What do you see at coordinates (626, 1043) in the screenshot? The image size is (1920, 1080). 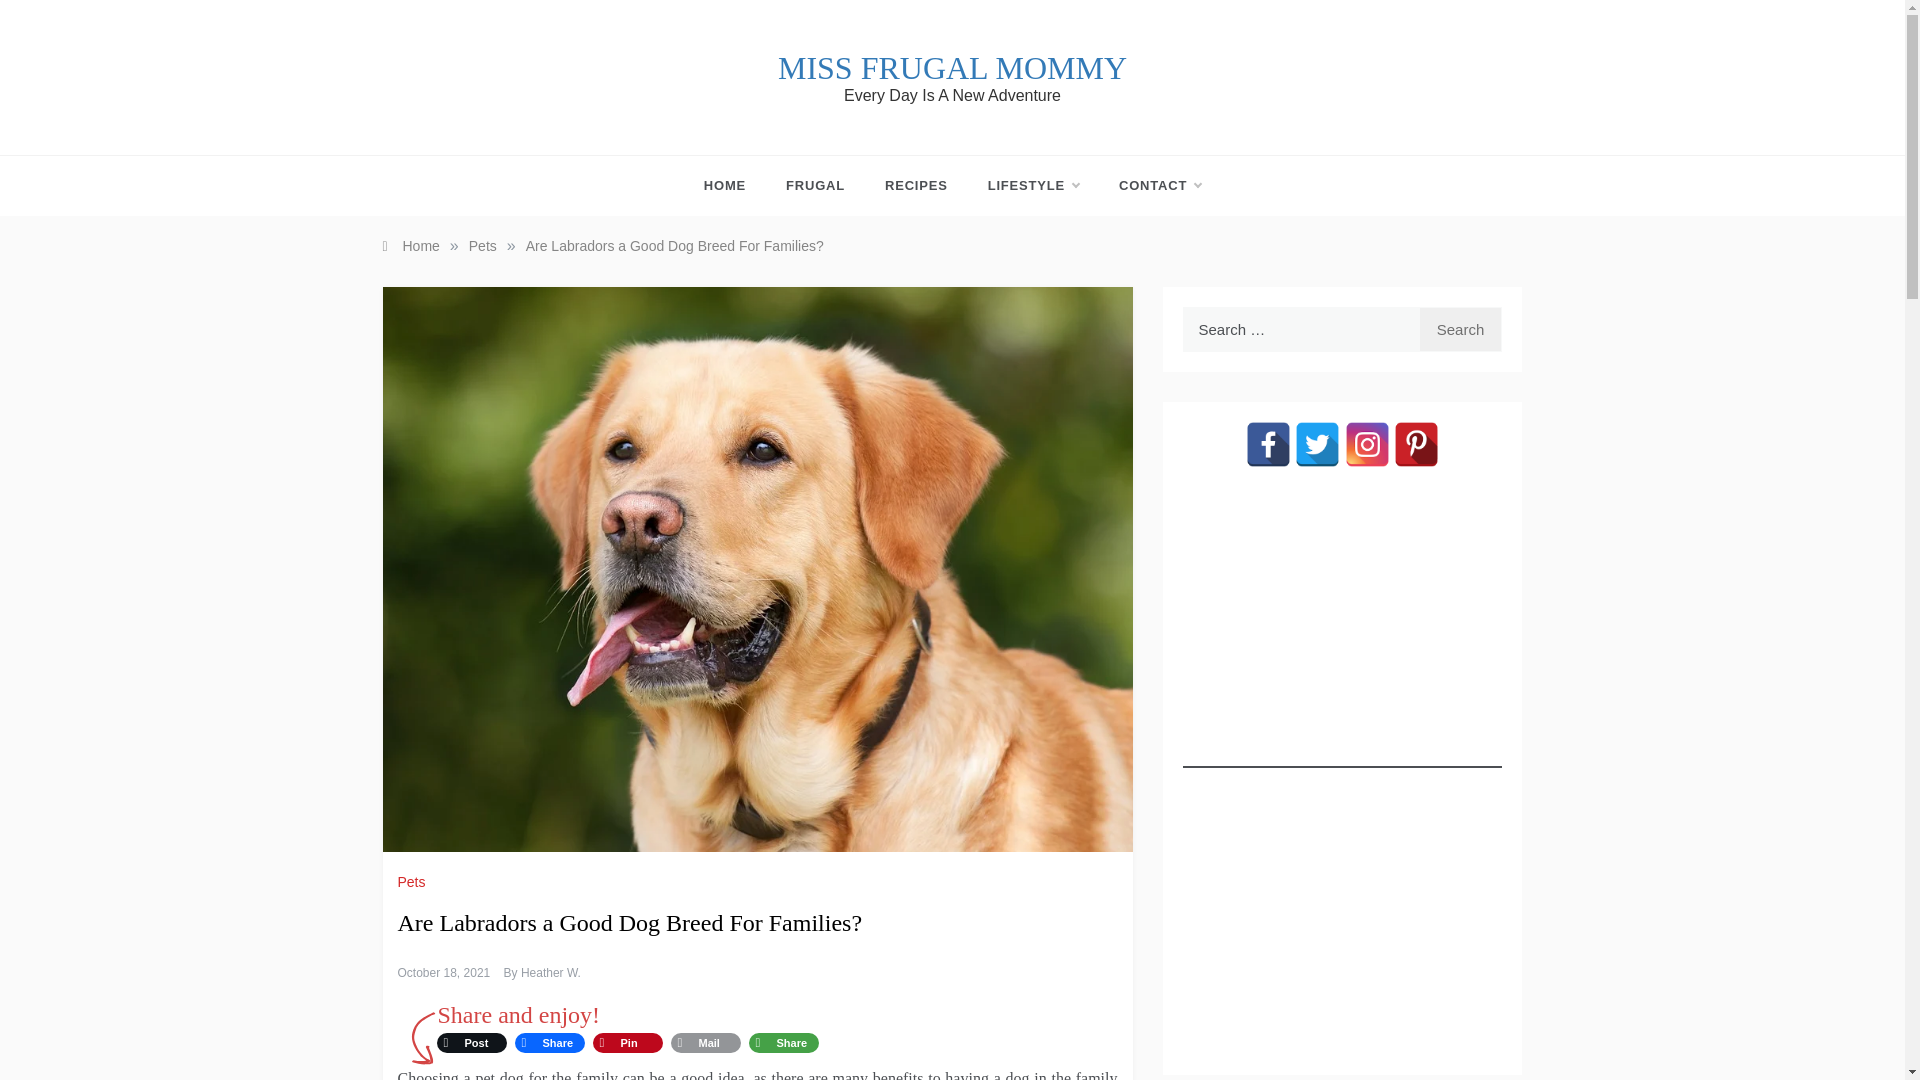 I see `Pinterest` at bounding box center [626, 1043].